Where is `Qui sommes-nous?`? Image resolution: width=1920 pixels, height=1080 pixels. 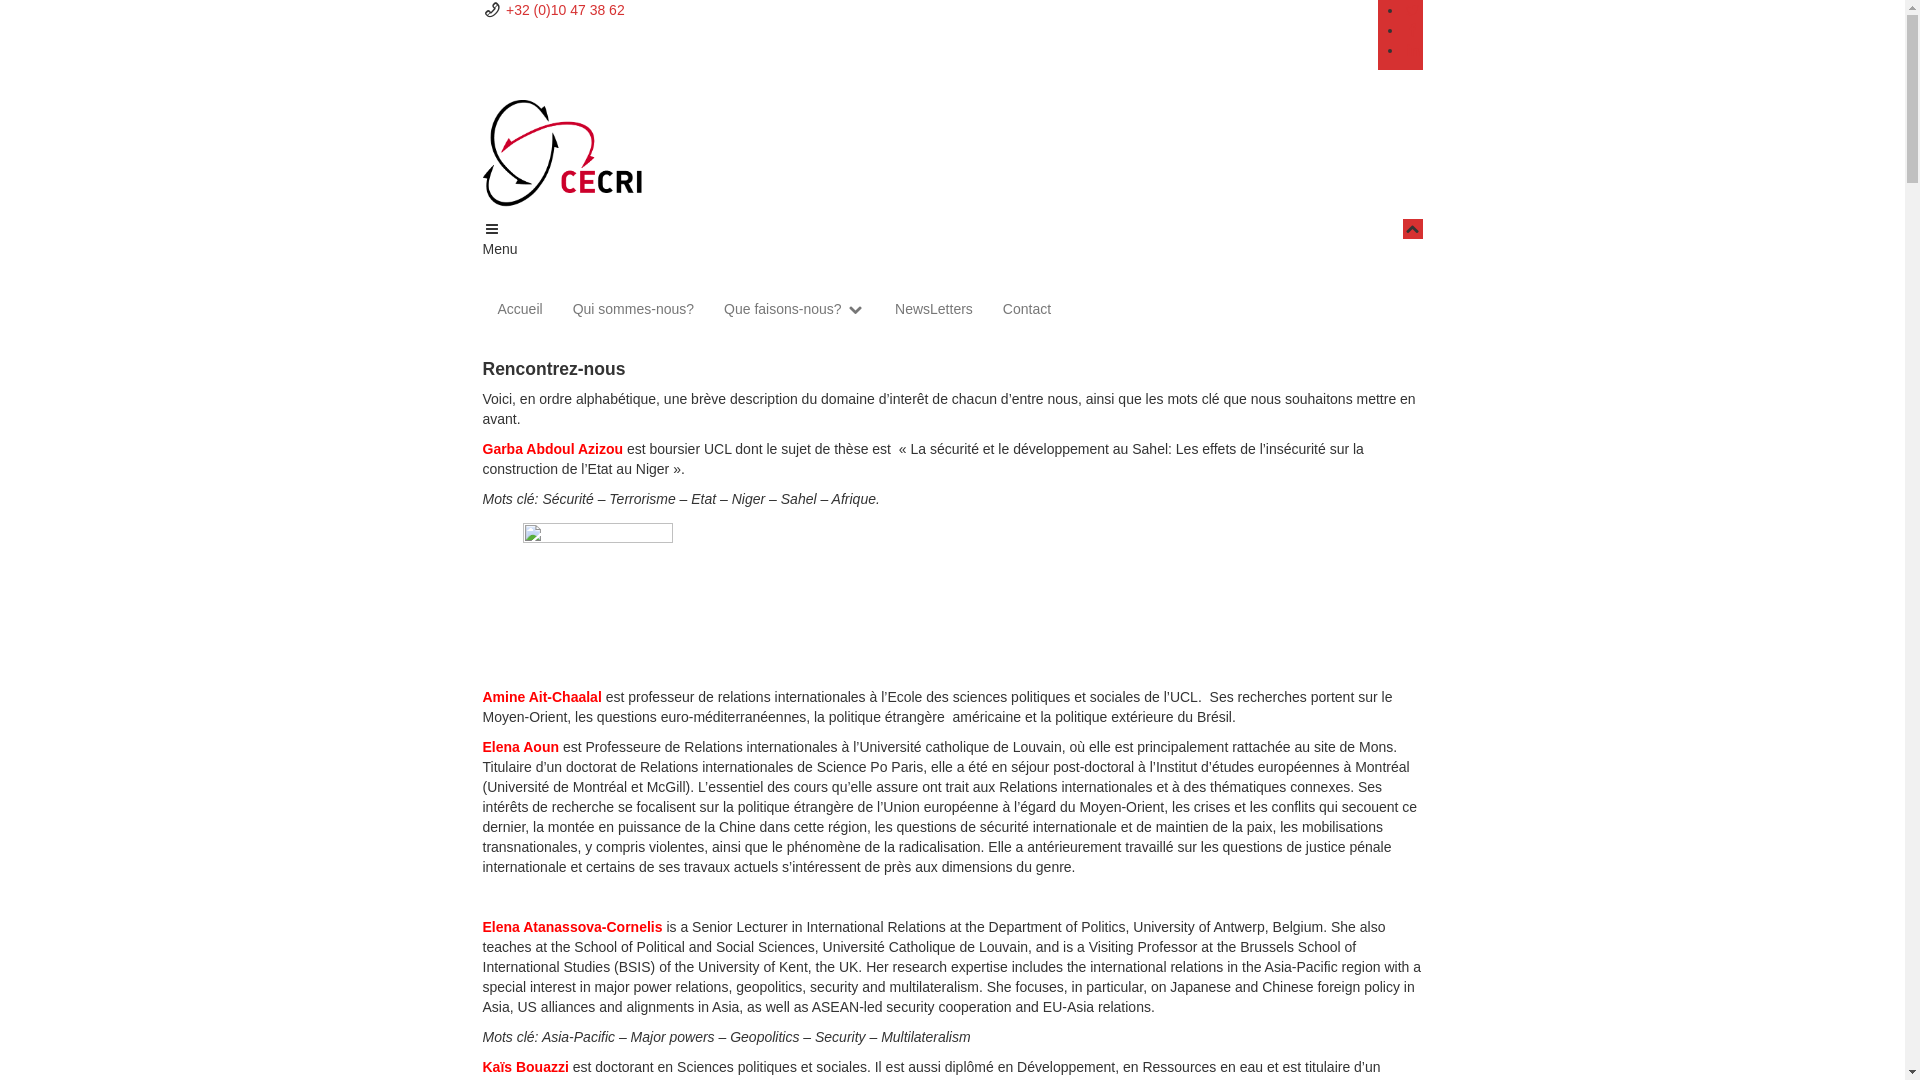 Qui sommes-nous? is located at coordinates (634, 309).